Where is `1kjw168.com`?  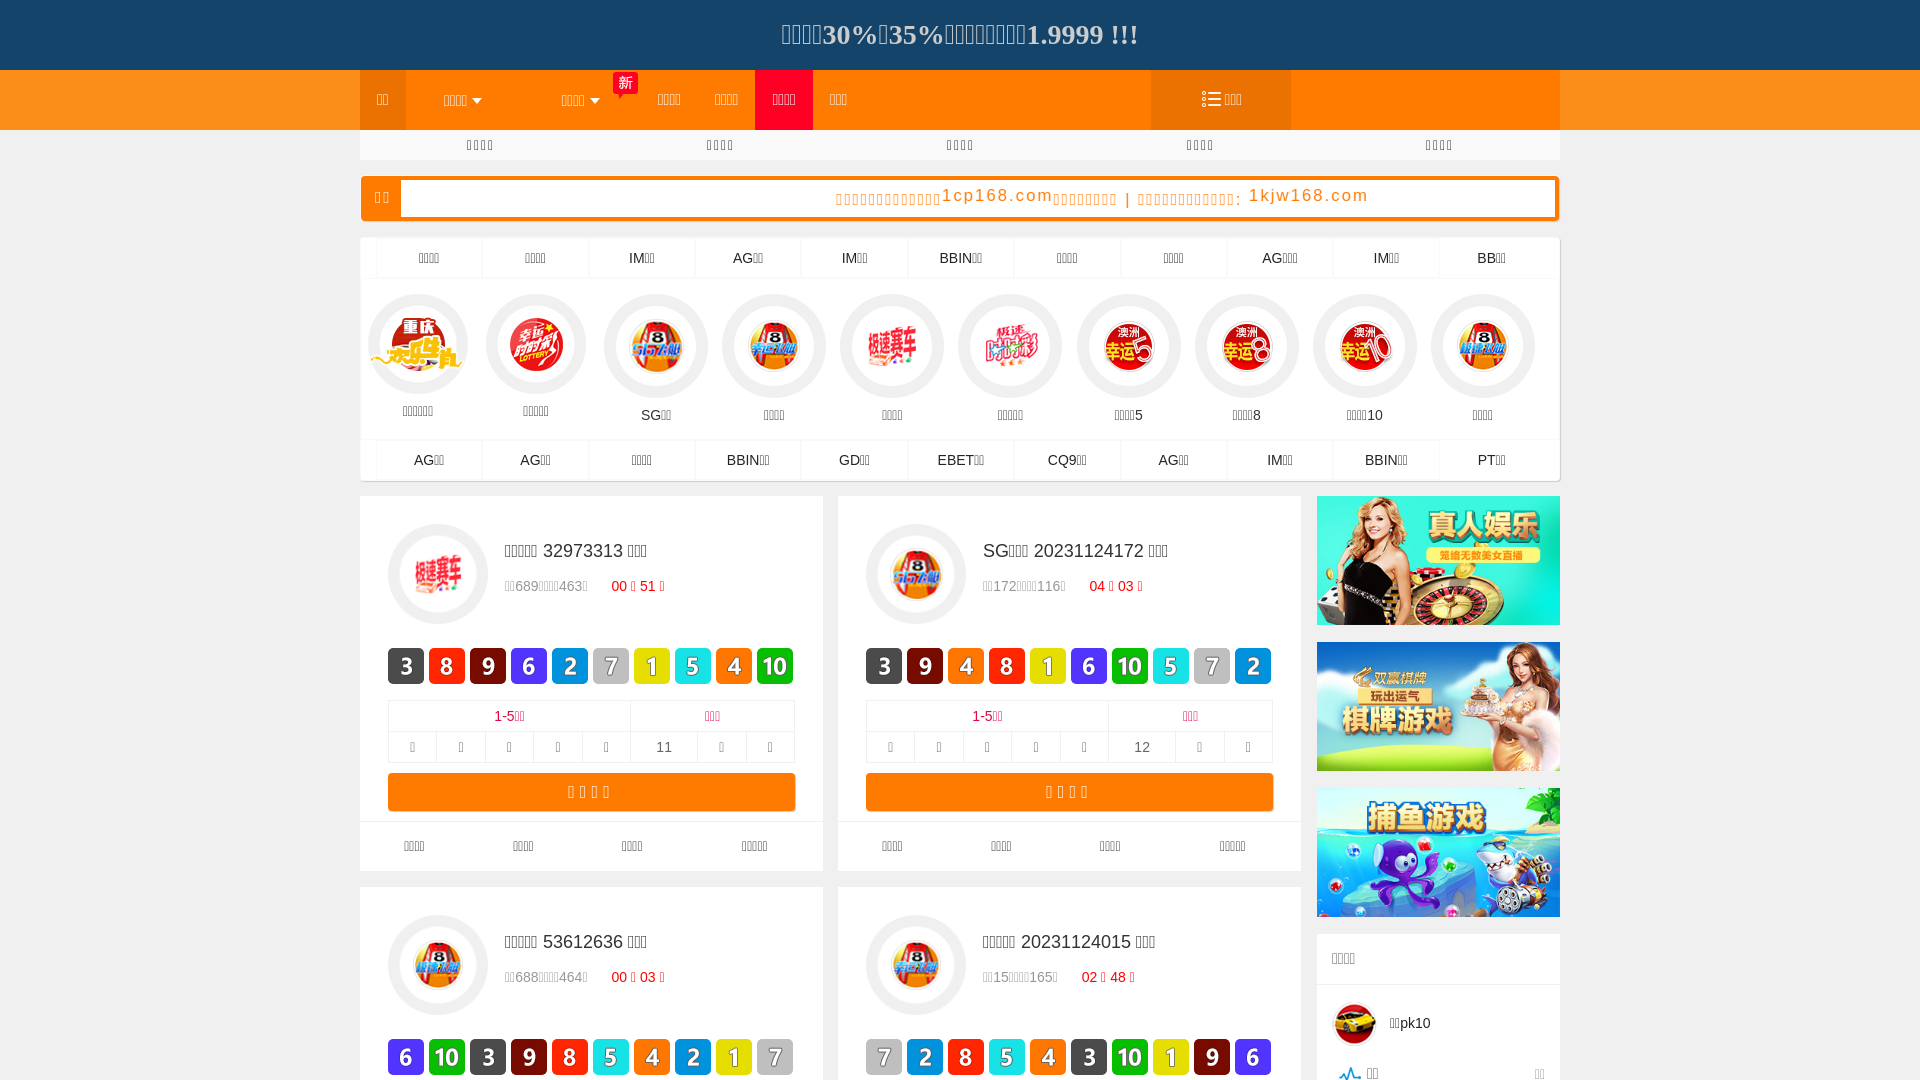
1kjw168.com is located at coordinates (1446, 196).